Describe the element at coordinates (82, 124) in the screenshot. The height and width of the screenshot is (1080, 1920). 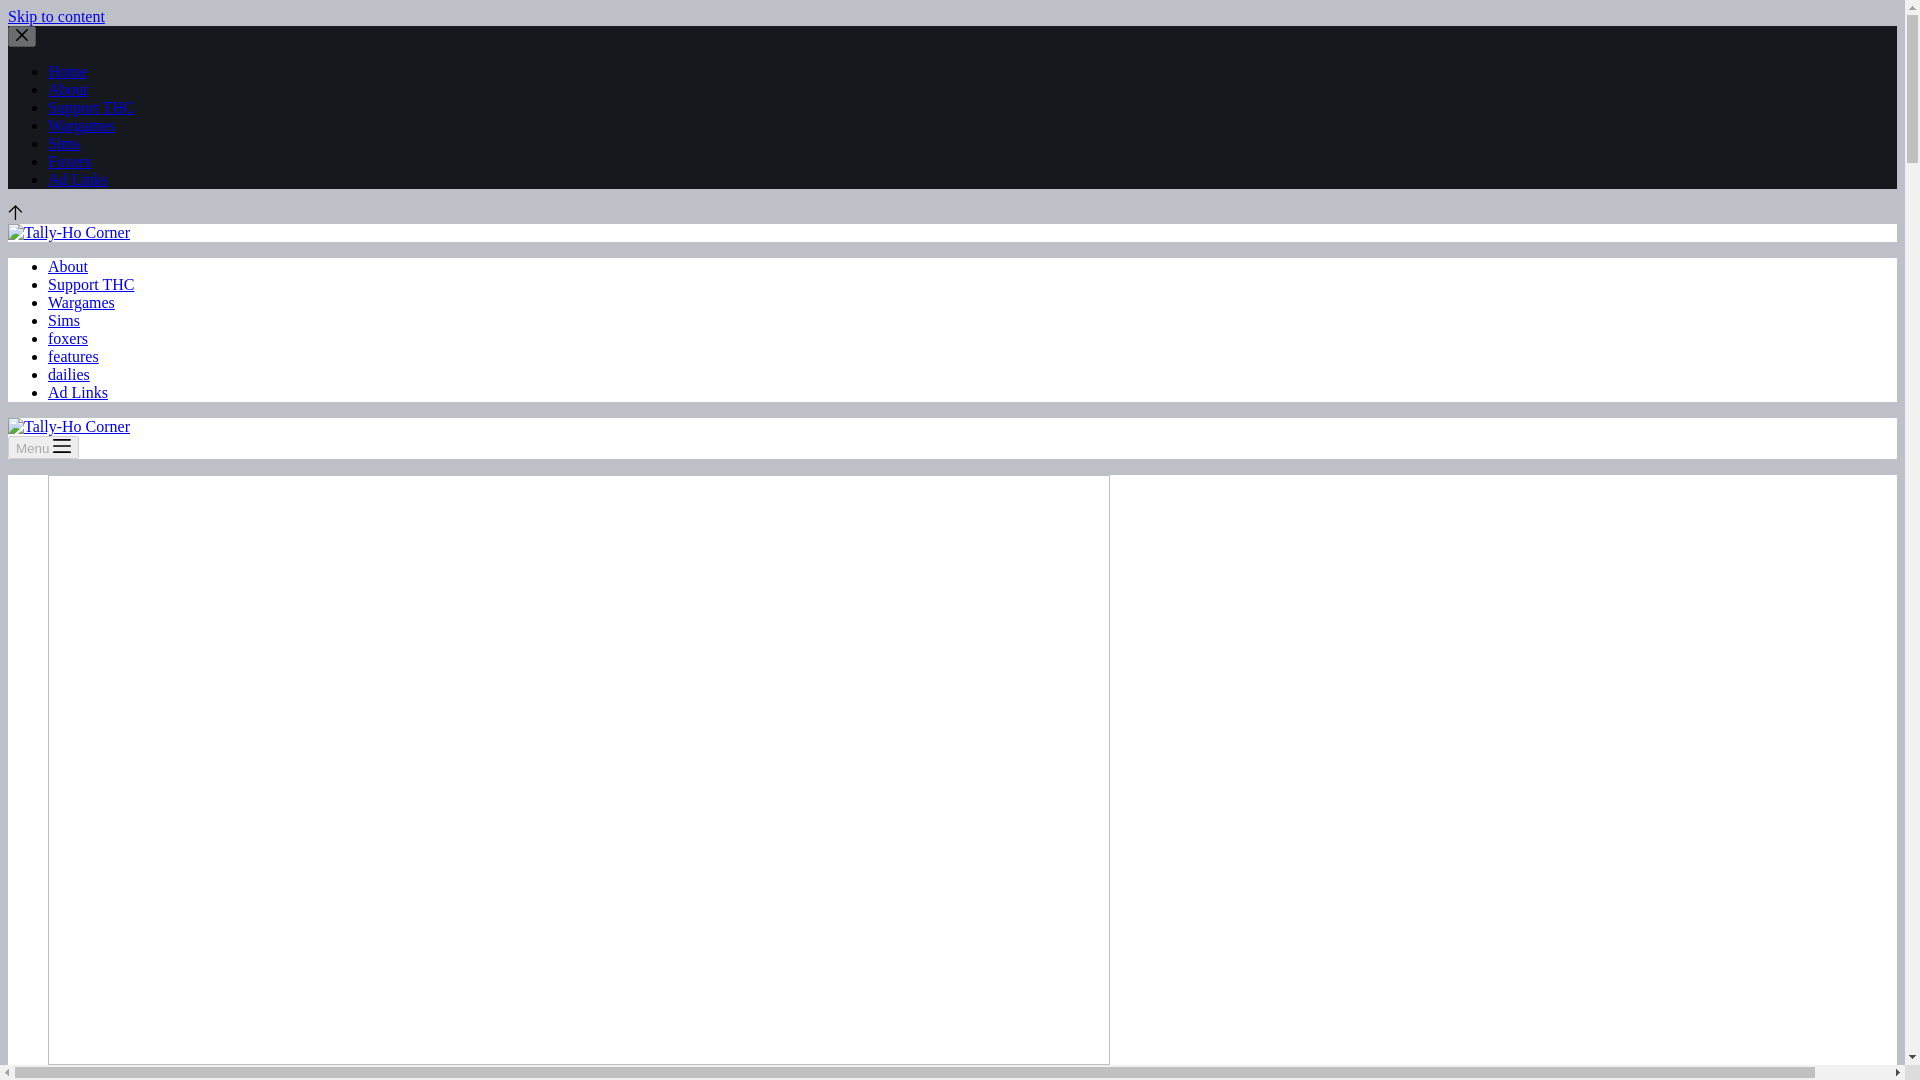
I see `Wargames` at that location.